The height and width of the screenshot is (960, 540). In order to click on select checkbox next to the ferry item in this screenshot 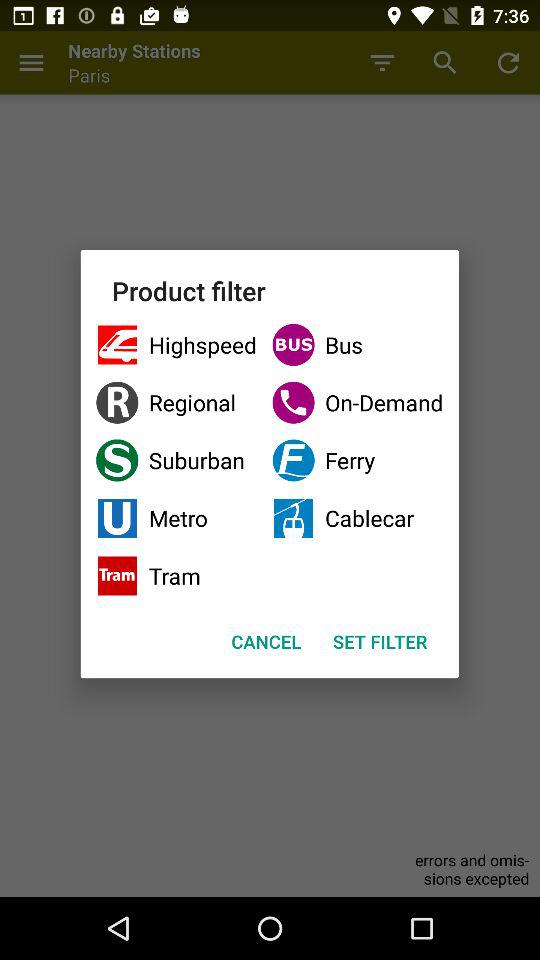, I will do `click(176, 518)`.